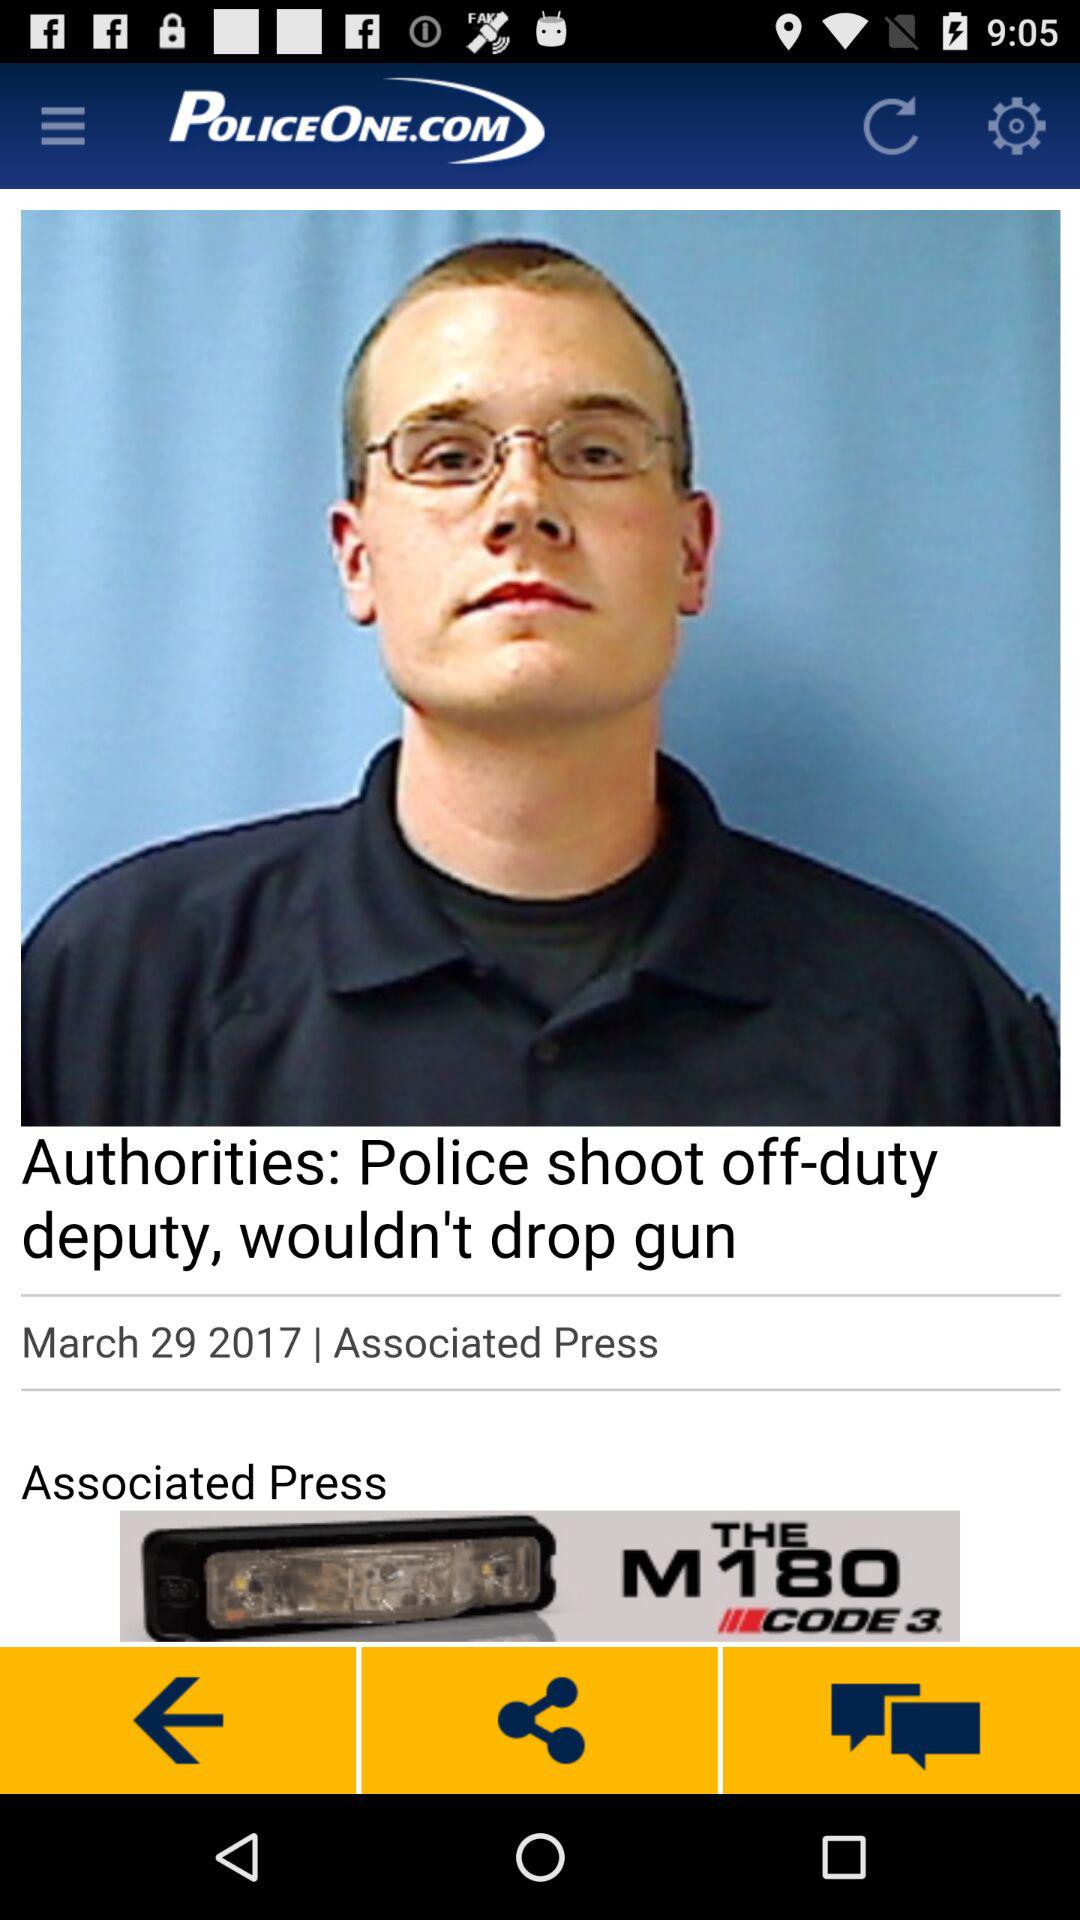 This screenshot has width=1080, height=1920. I want to click on website 's or app 's logo, so click(477, 126).